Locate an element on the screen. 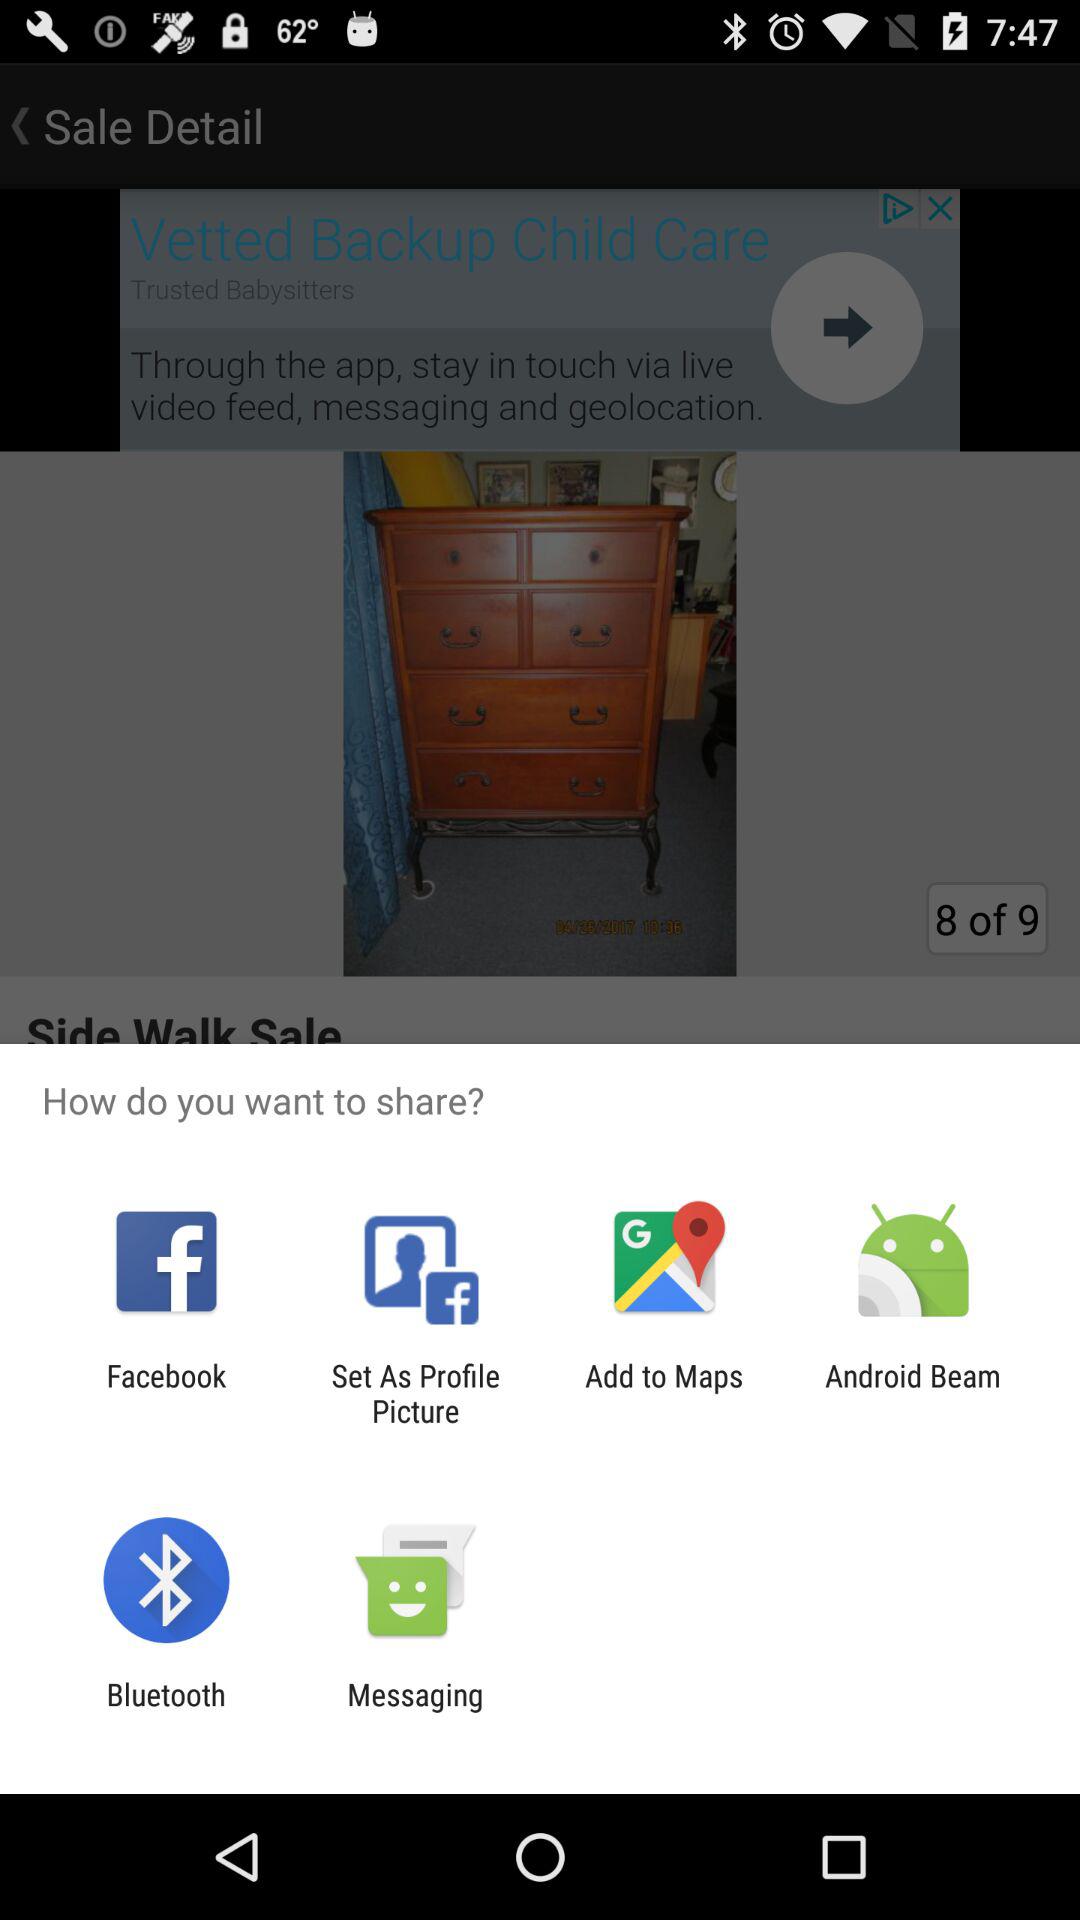 The image size is (1080, 1920). flip to bluetooth is located at coordinates (166, 1712).